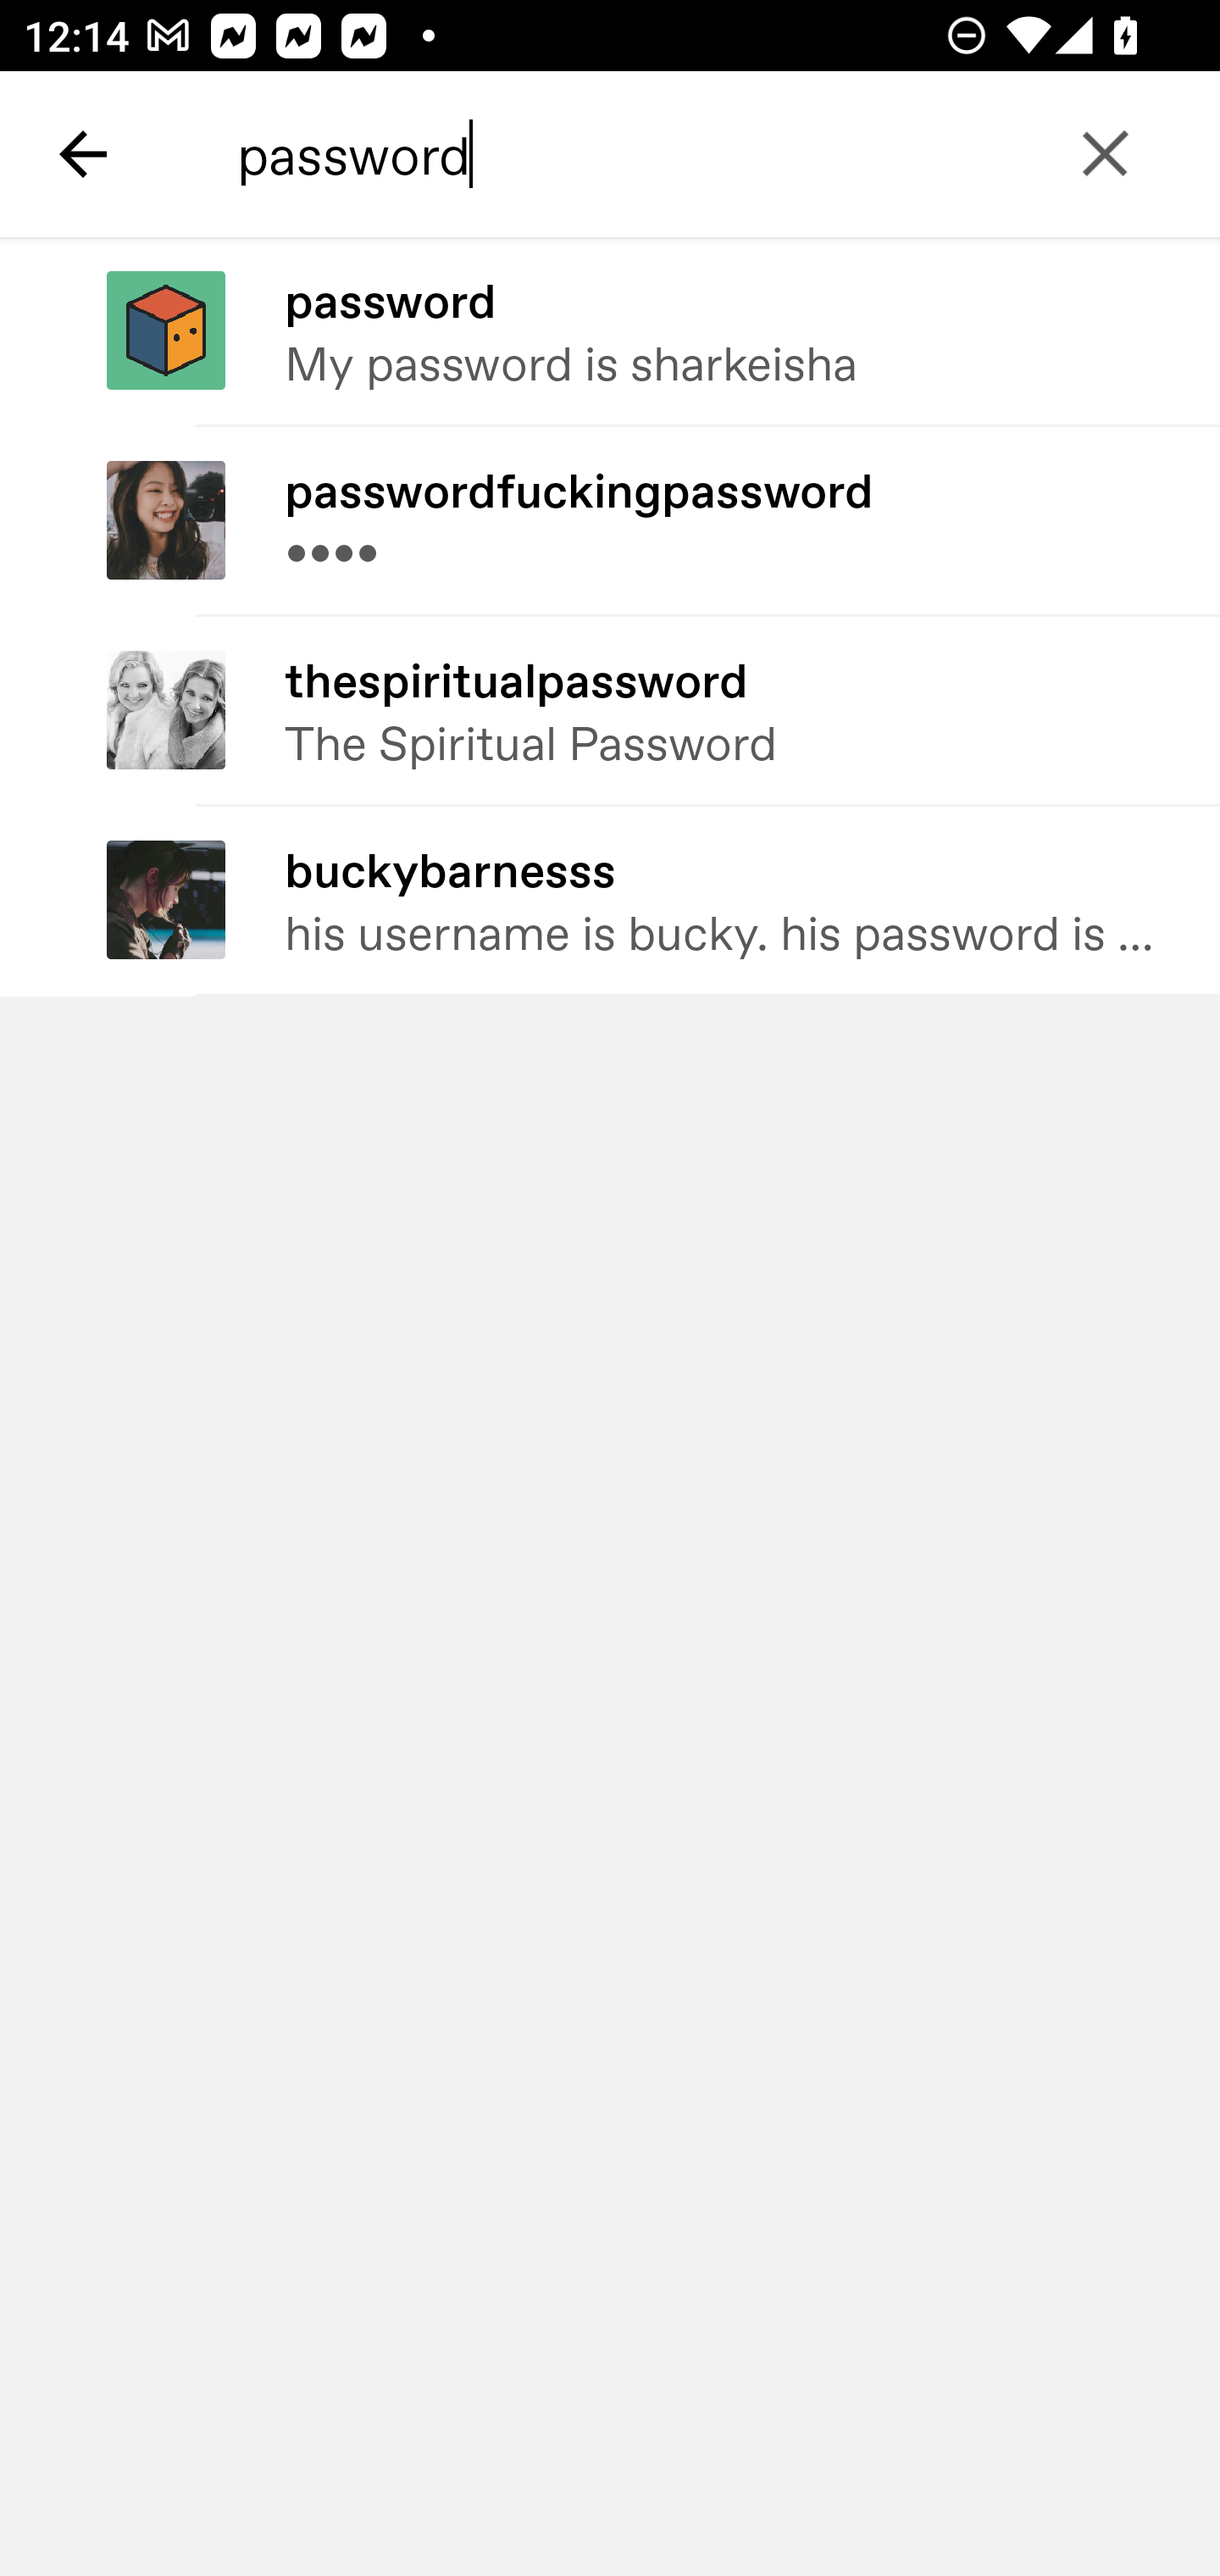 The image size is (1220, 2576). What do you see at coordinates (83, 154) in the screenshot?
I see `Navigate up` at bounding box center [83, 154].